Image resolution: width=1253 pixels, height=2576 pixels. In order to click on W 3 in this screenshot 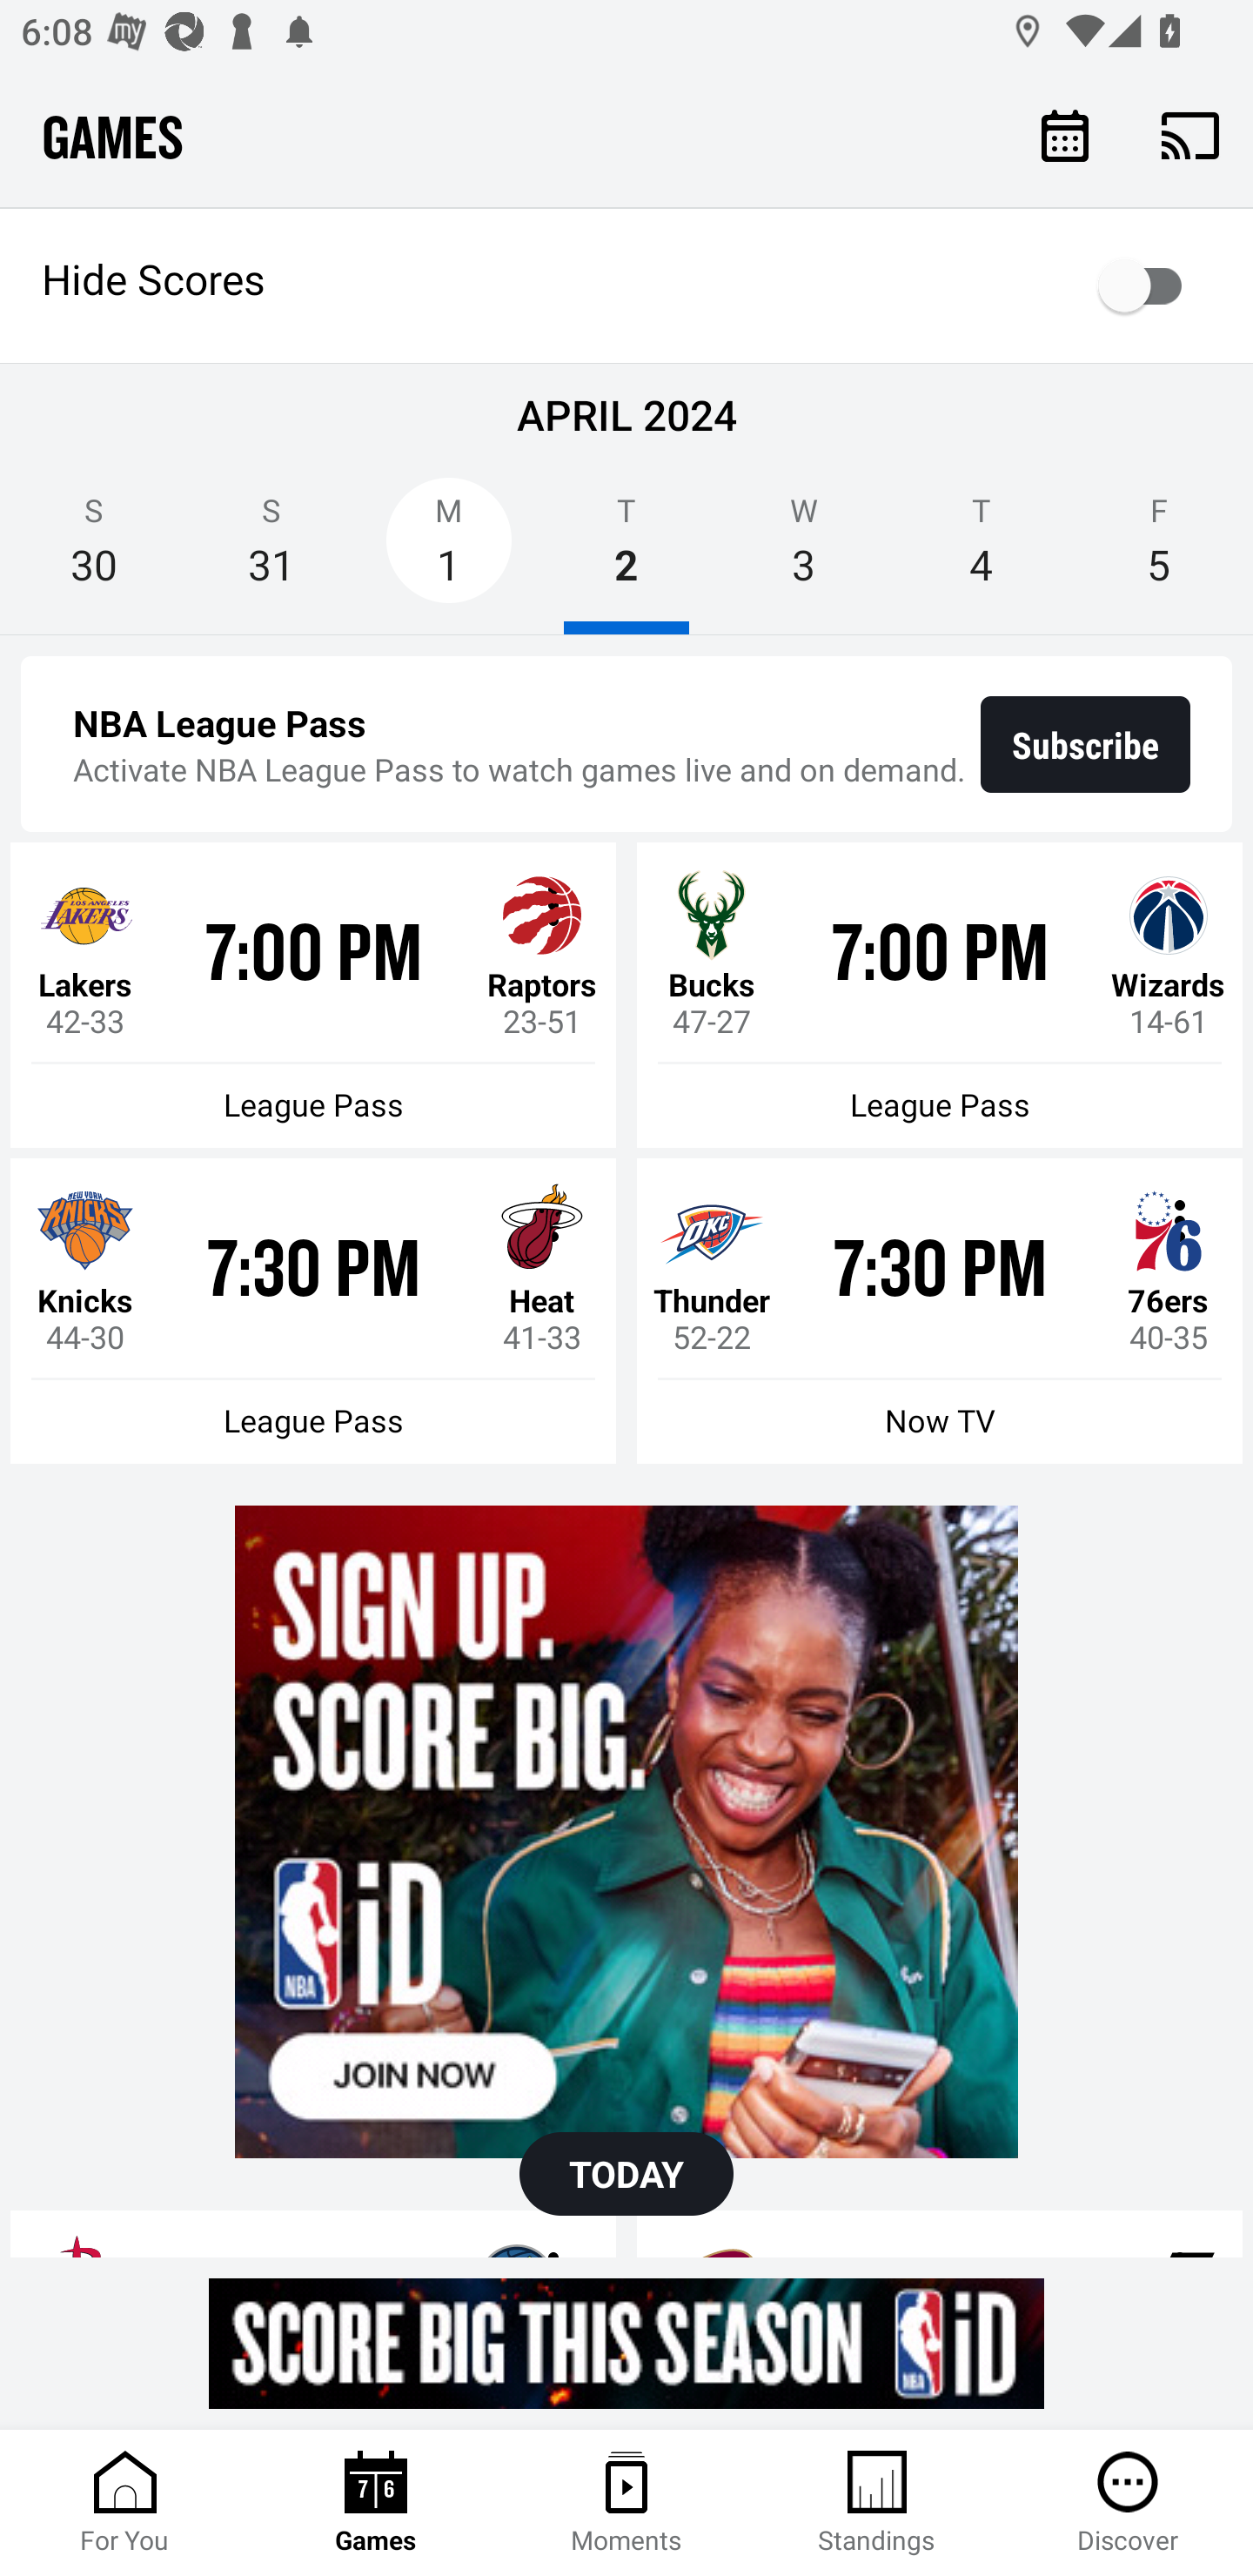, I will do `click(804, 550)`.